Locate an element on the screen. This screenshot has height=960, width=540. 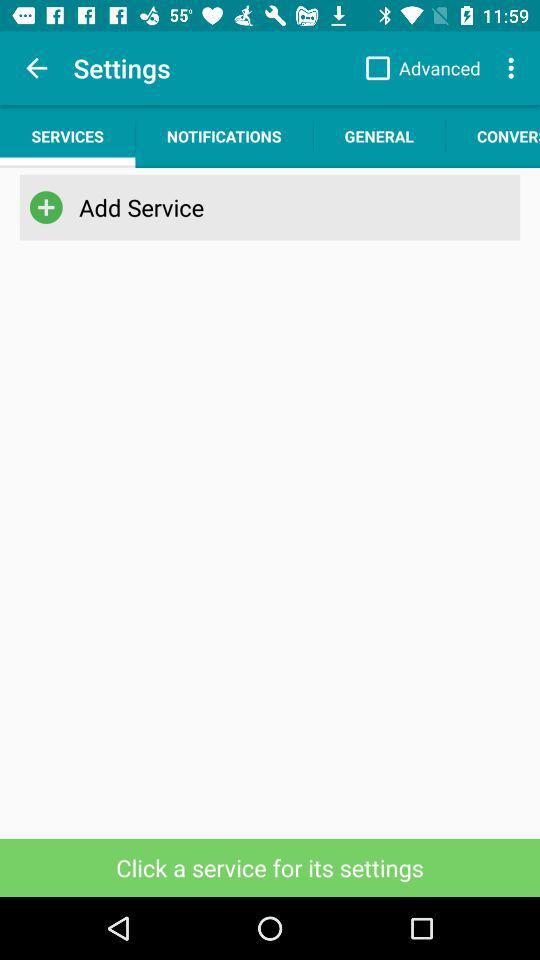
open item to the left of settings app is located at coordinates (36, 68).